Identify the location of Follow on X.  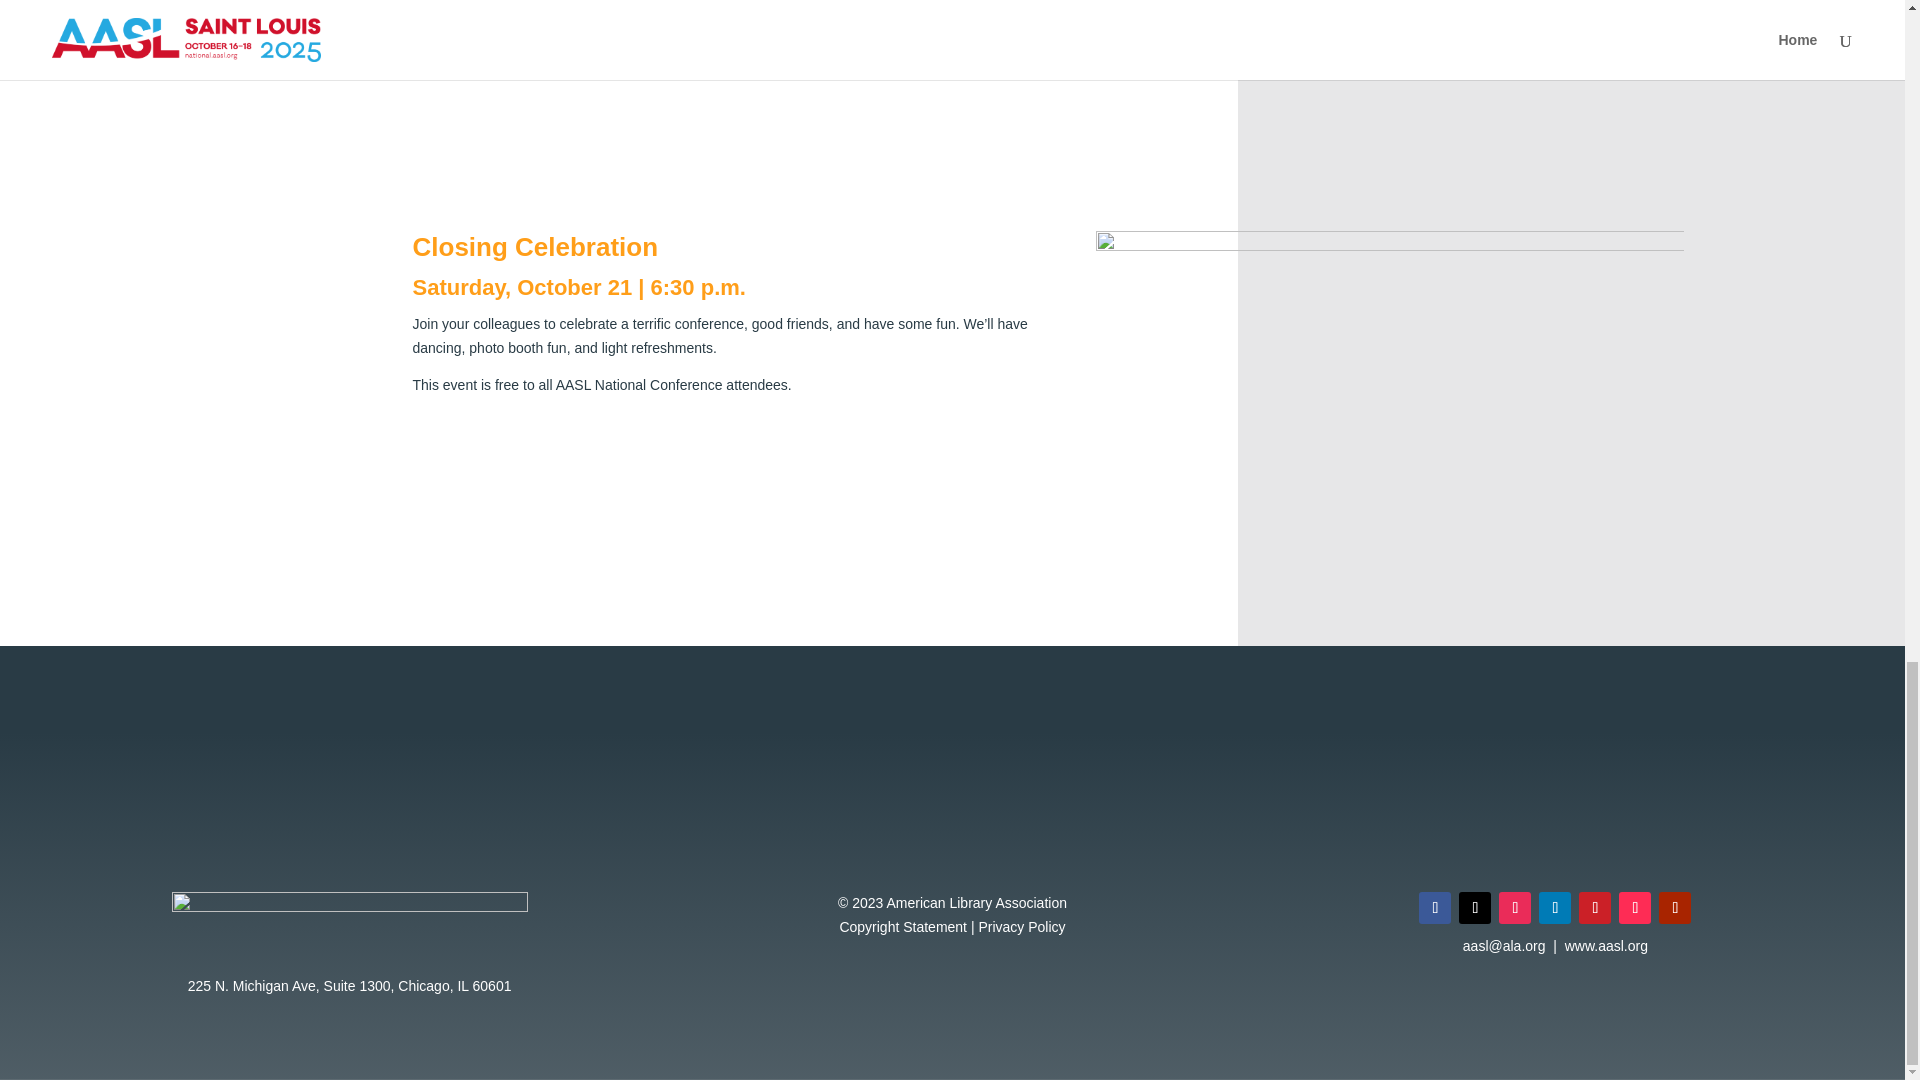
(1475, 908).